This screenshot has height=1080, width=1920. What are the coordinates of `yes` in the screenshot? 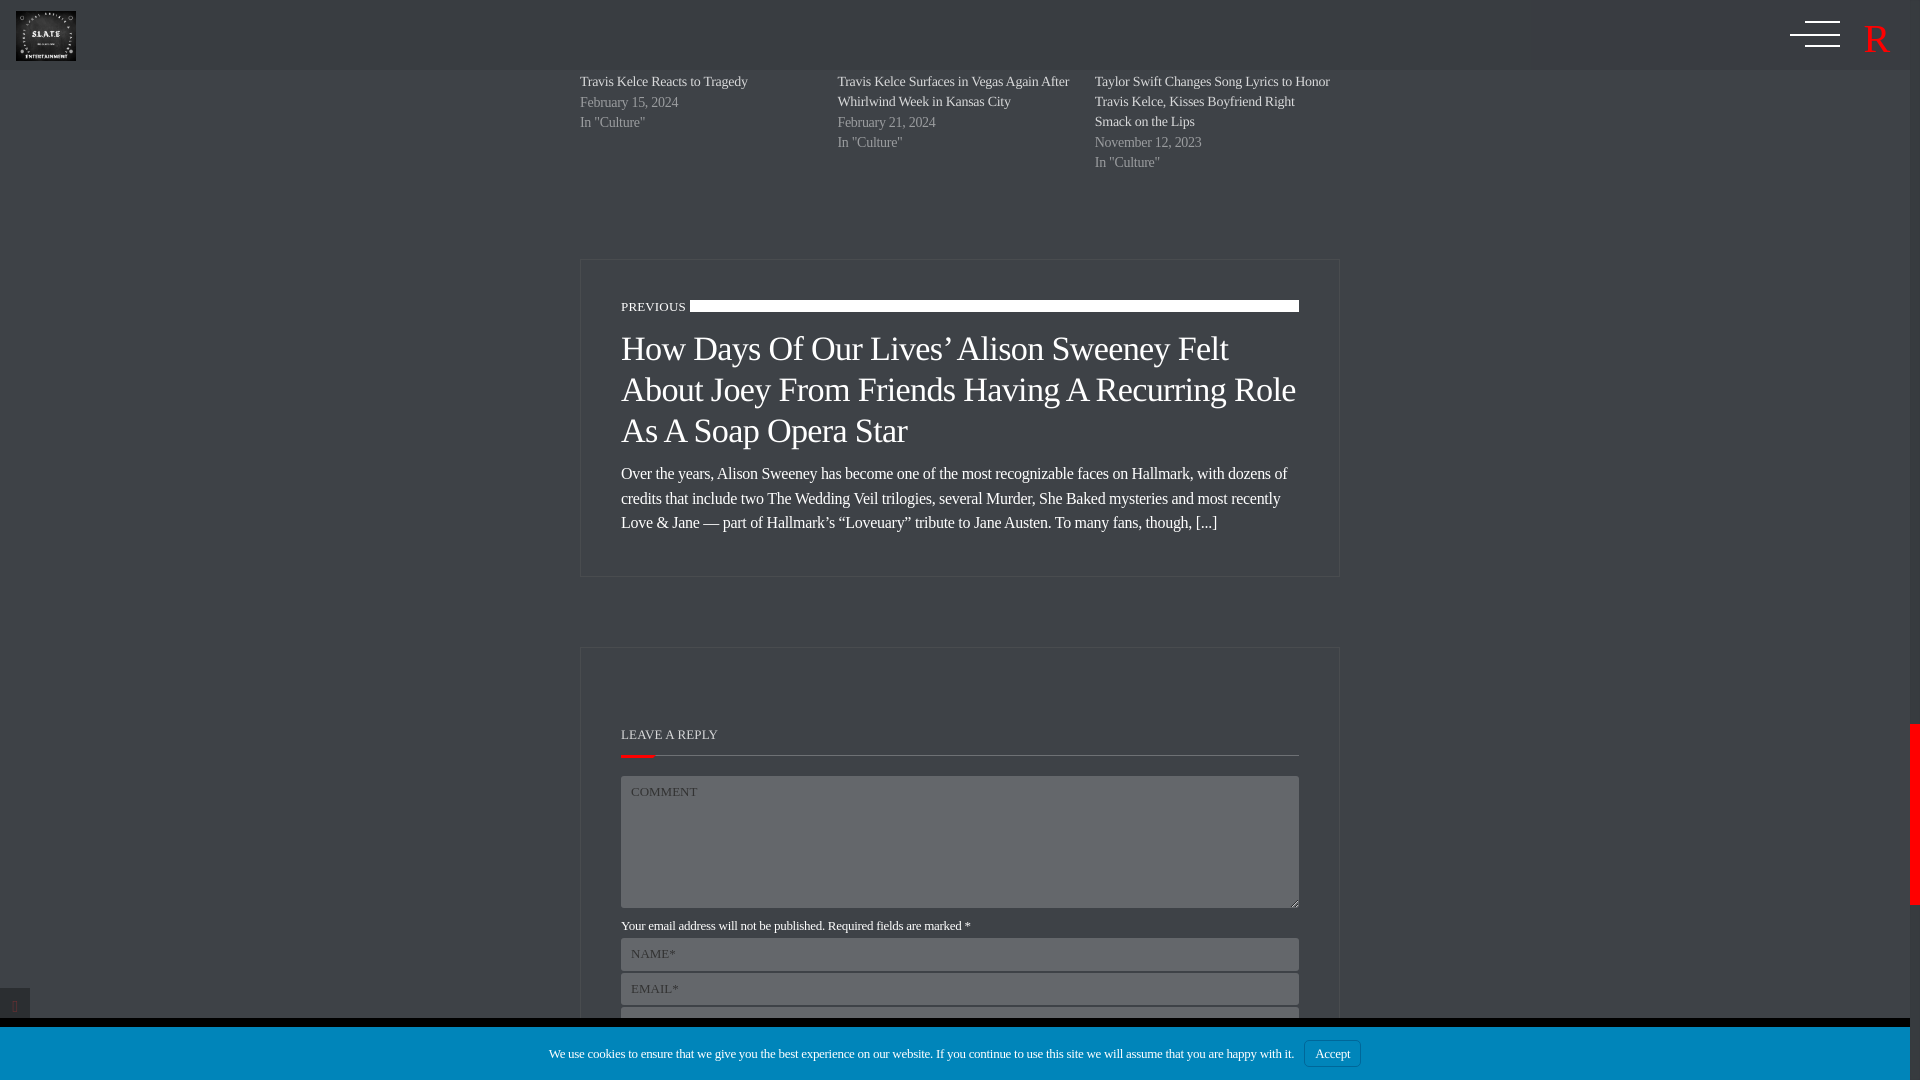 It's located at (626, 1052).